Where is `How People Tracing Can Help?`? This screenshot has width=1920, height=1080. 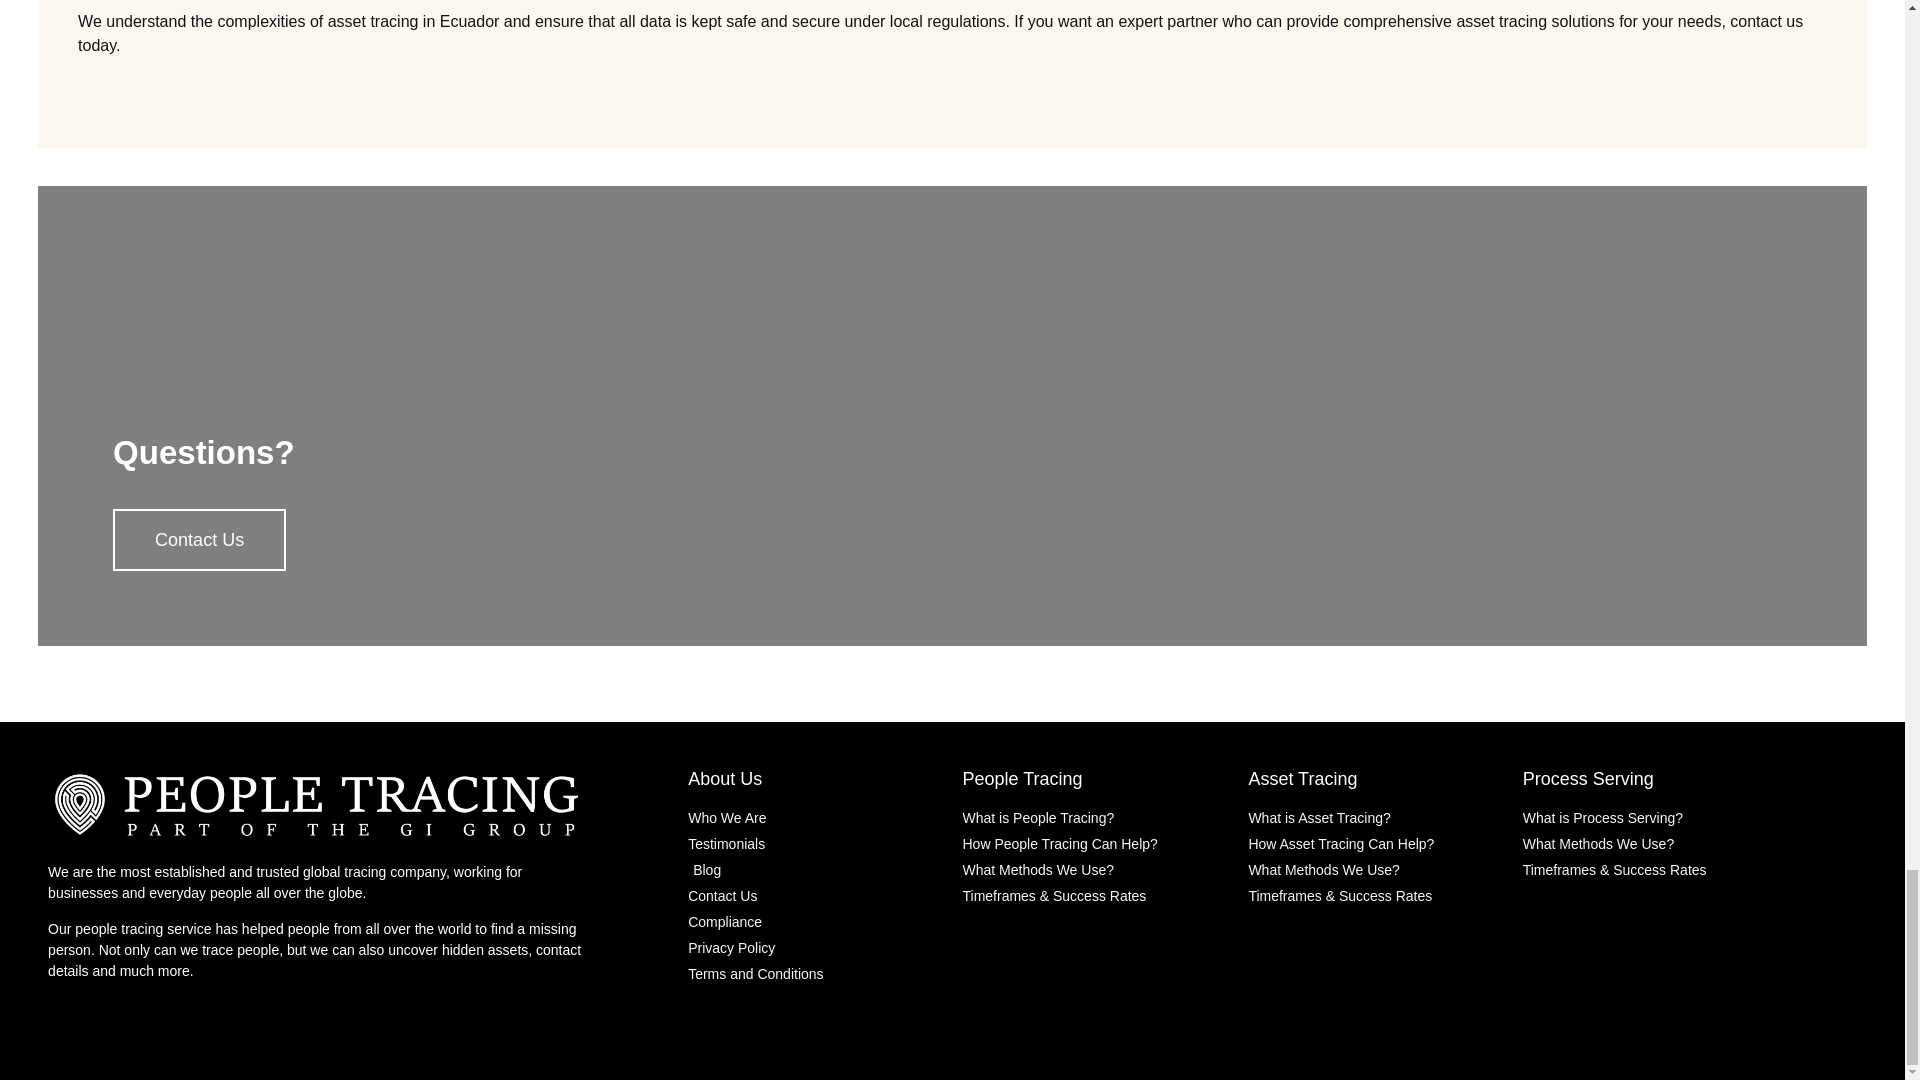
How People Tracing Can Help? is located at coordinates (1094, 844).